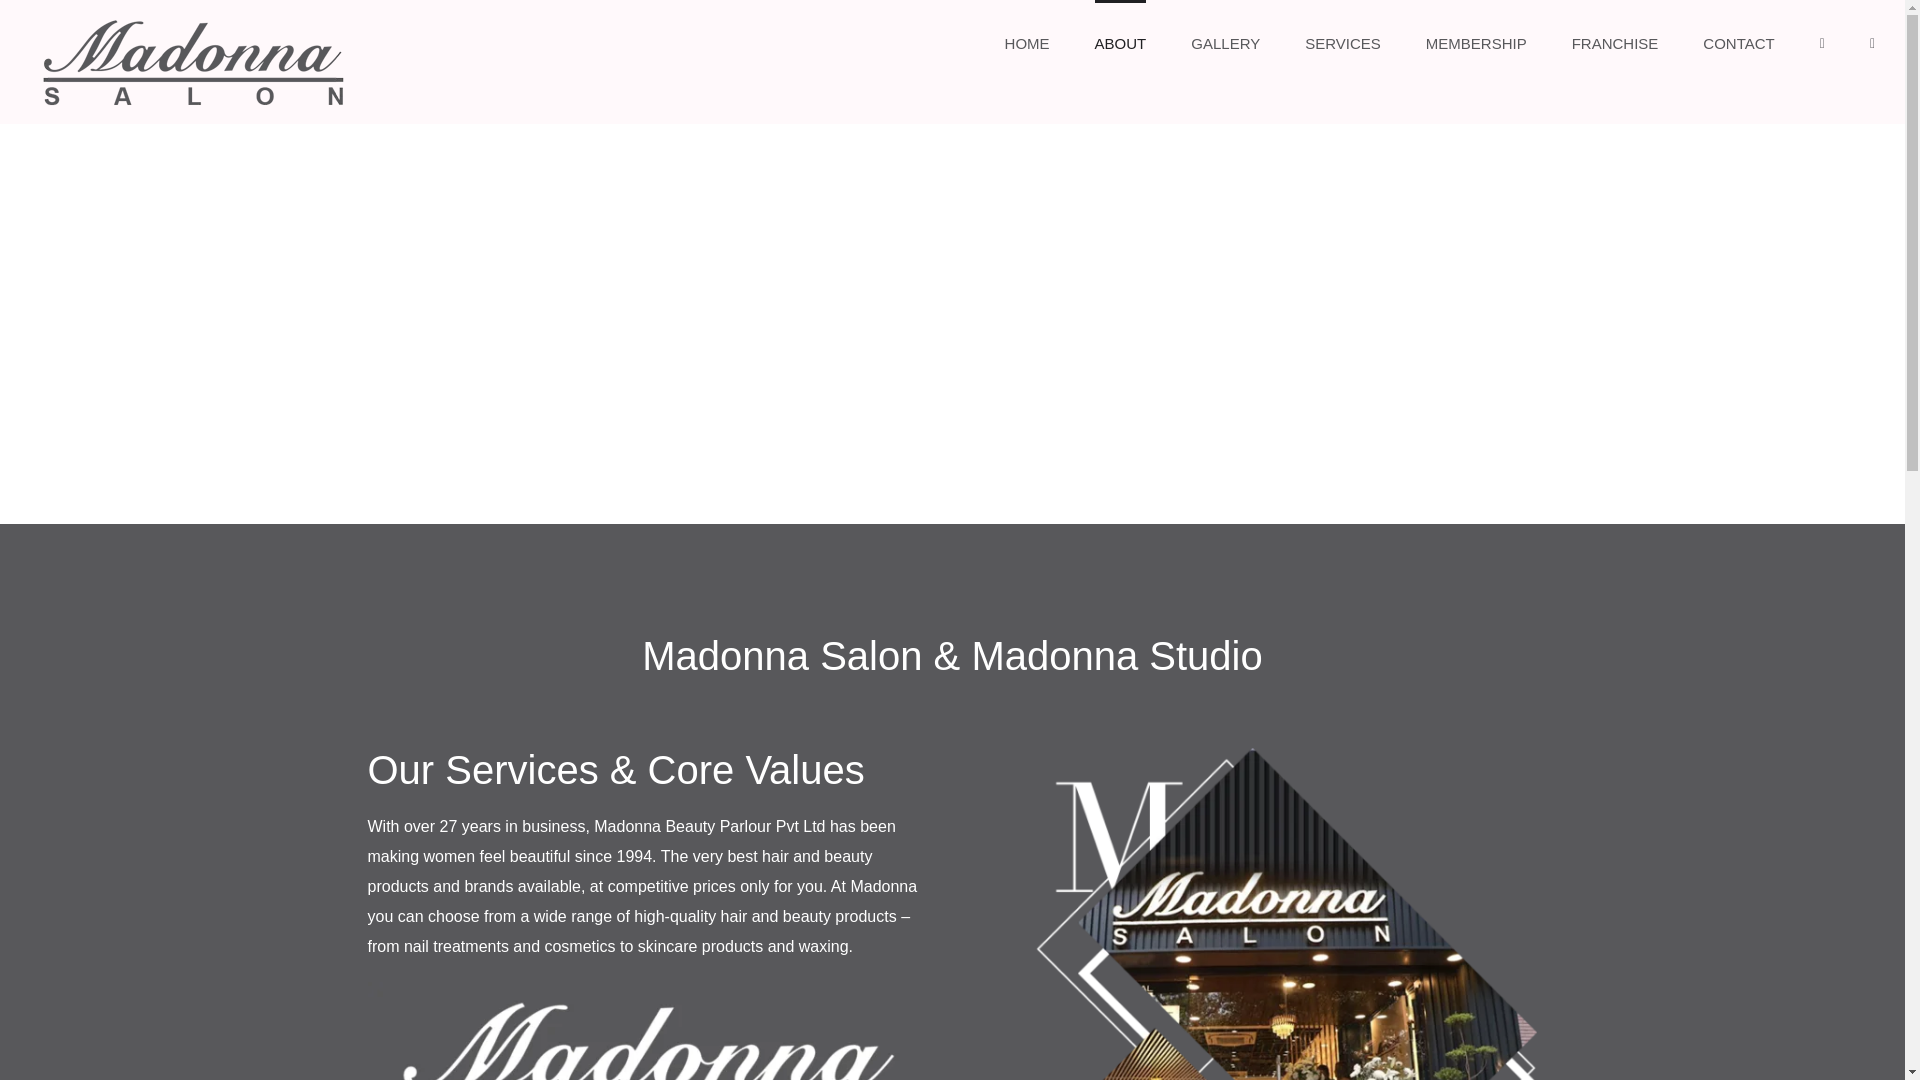 The image size is (1920, 1080). Describe the element at coordinates (1342, 42) in the screenshot. I see `SERVICES` at that location.